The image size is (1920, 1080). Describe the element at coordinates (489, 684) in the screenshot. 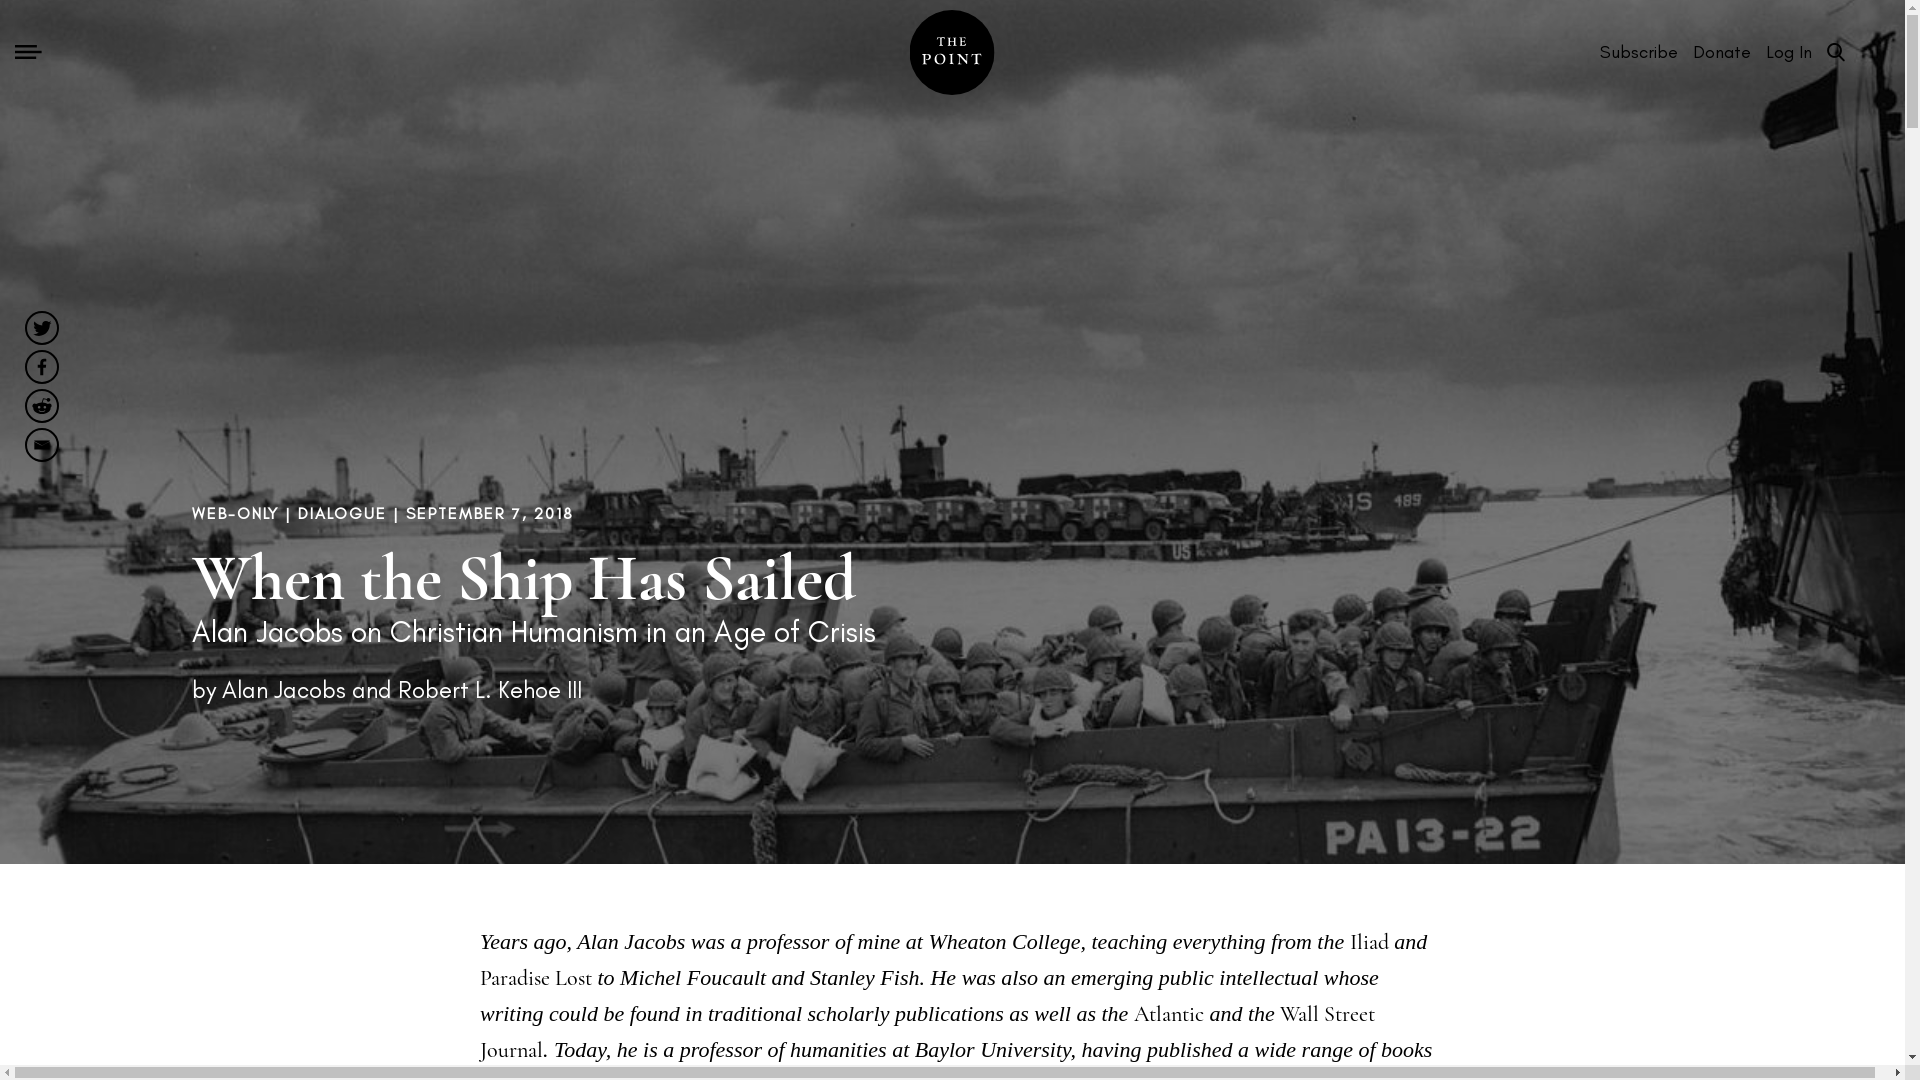

I see `Posts by Robert L. Kehoe III` at that location.